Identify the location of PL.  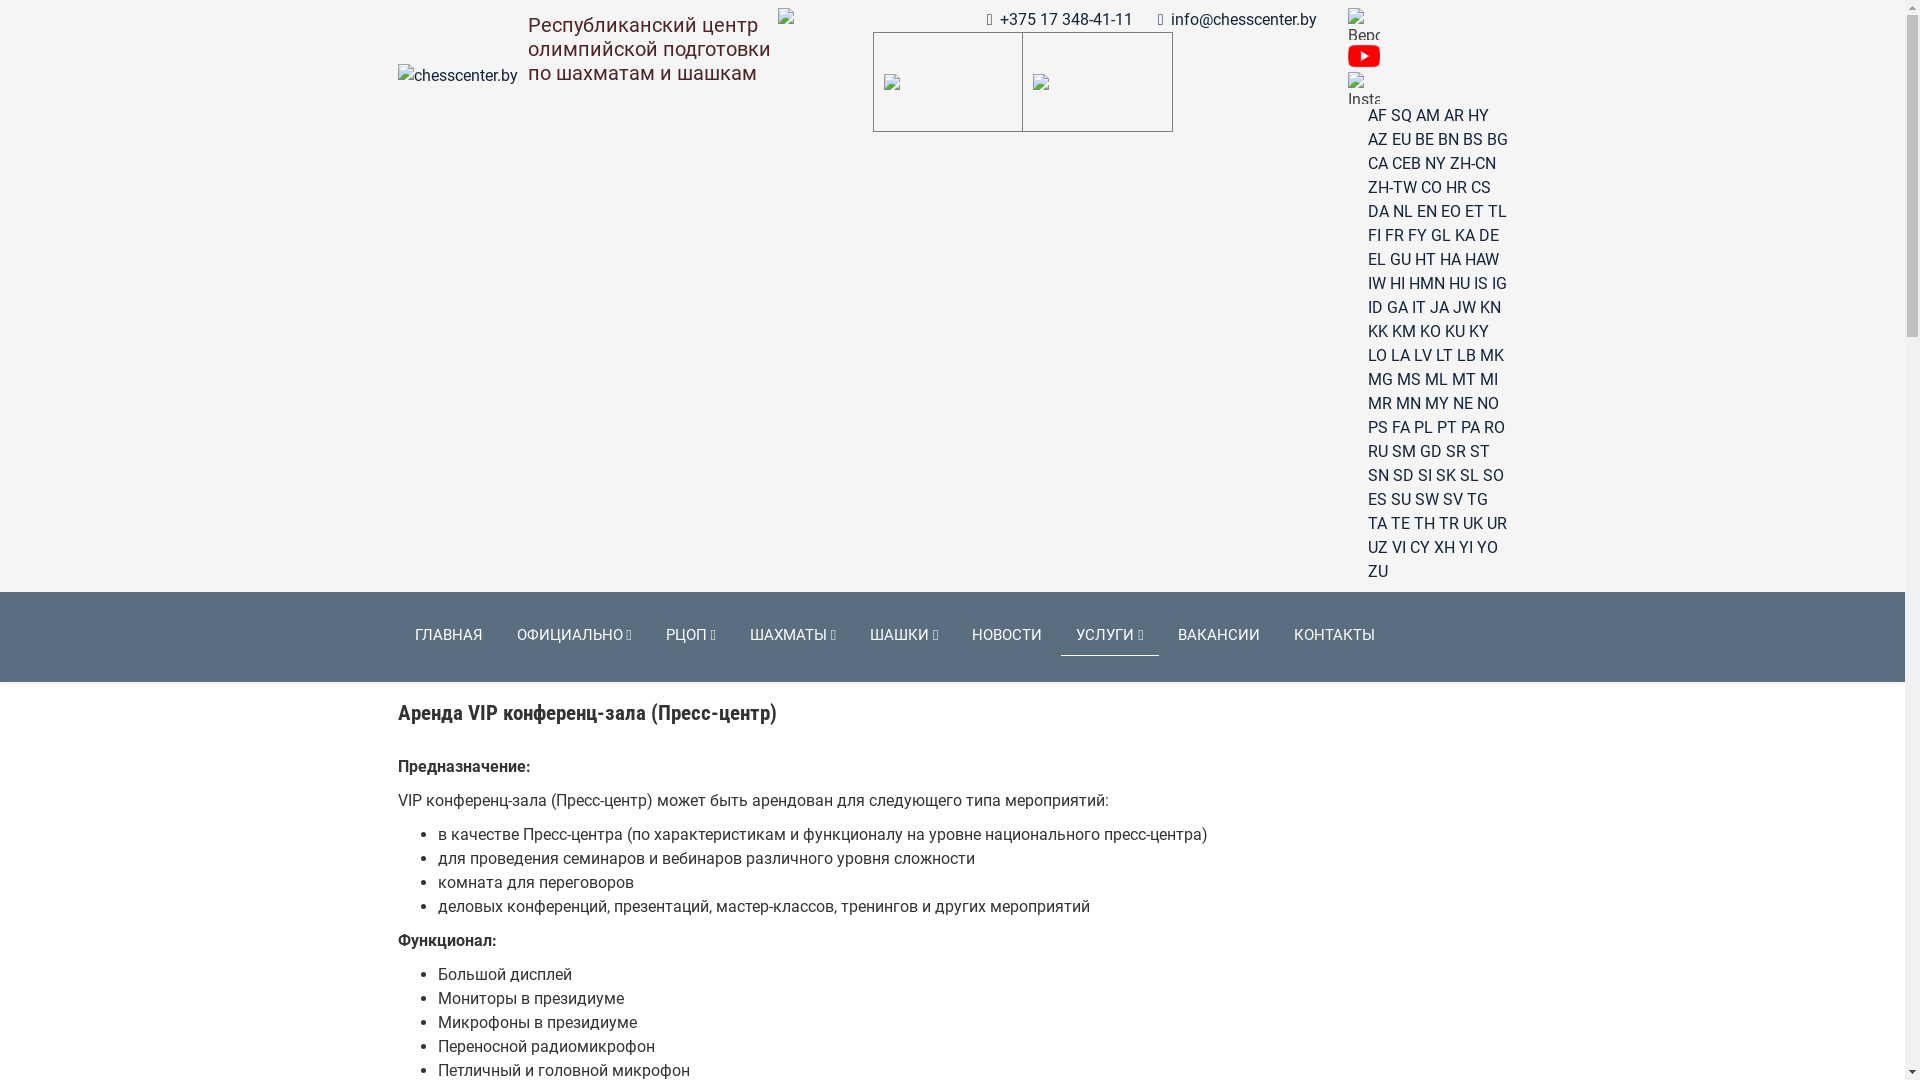
(1424, 428).